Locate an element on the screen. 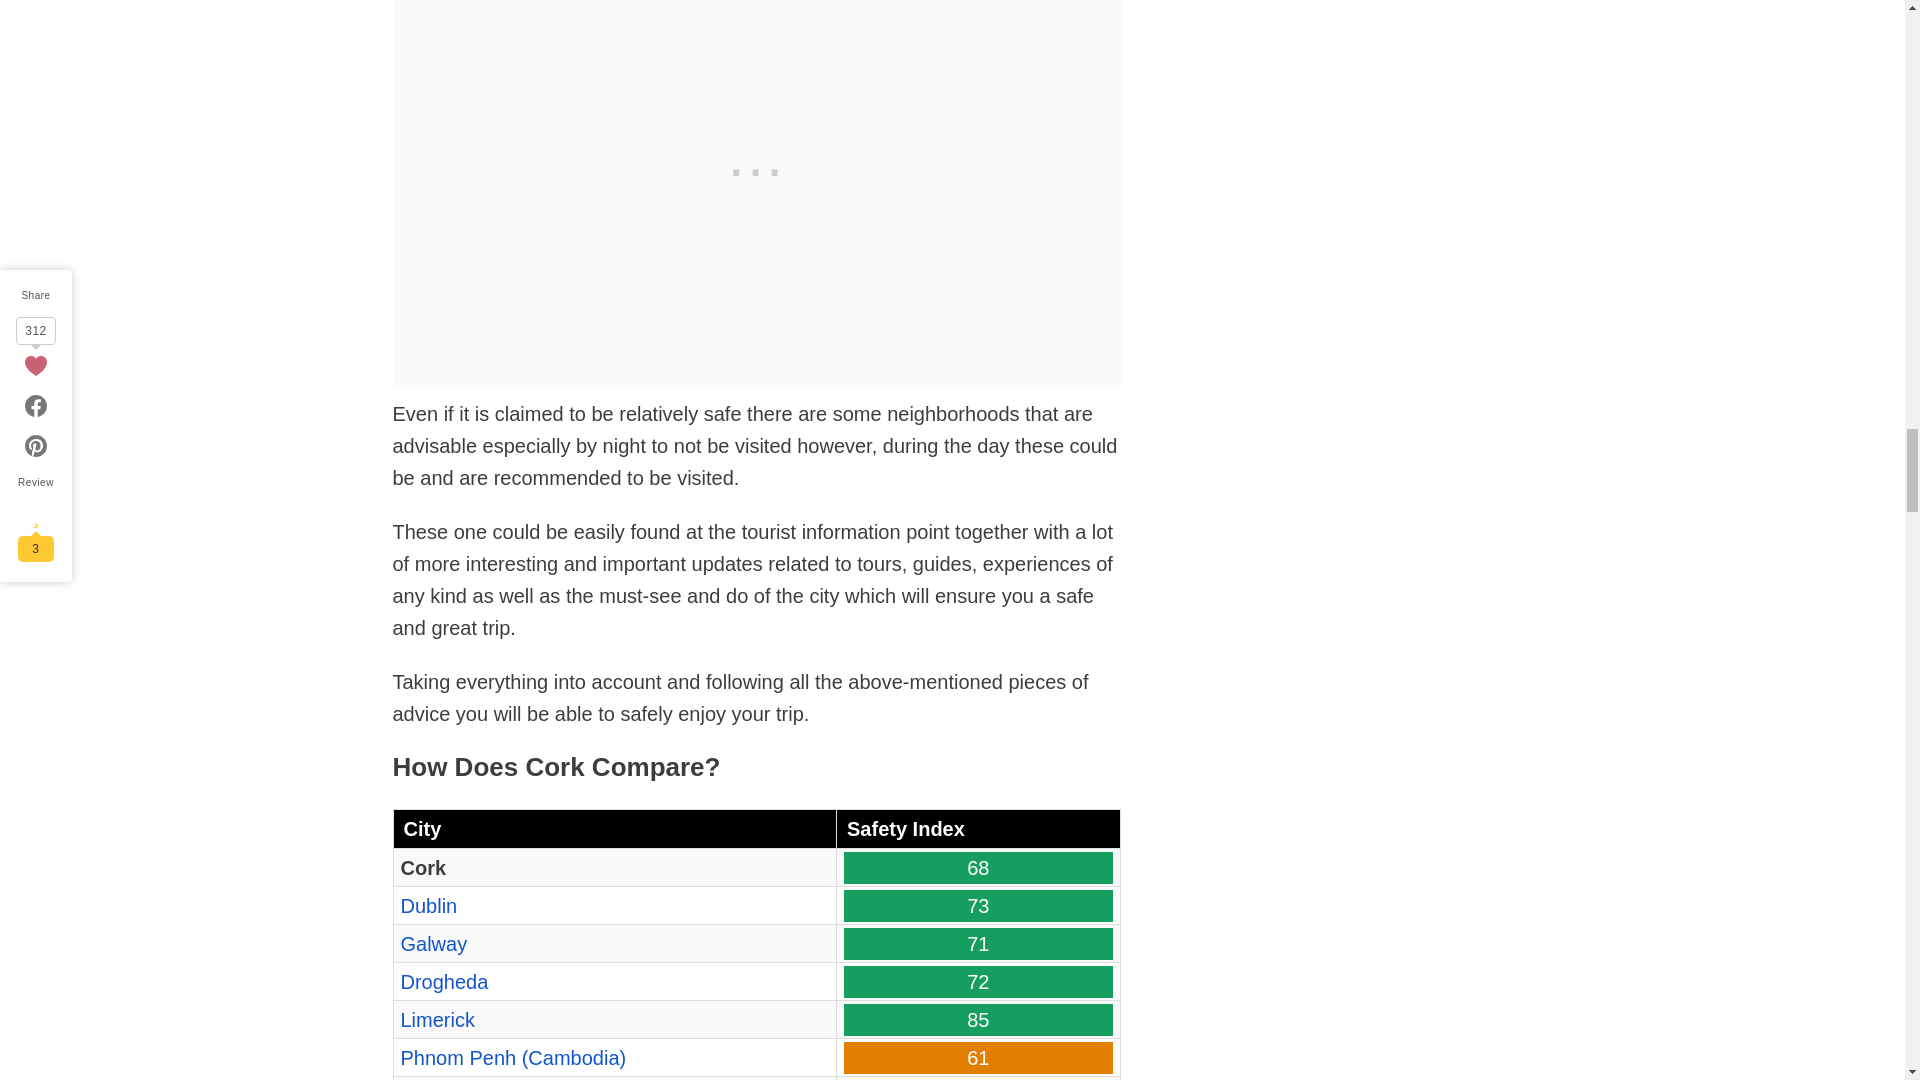 The image size is (1920, 1080). Dublin Safety Review is located at coordinates (428, 906).